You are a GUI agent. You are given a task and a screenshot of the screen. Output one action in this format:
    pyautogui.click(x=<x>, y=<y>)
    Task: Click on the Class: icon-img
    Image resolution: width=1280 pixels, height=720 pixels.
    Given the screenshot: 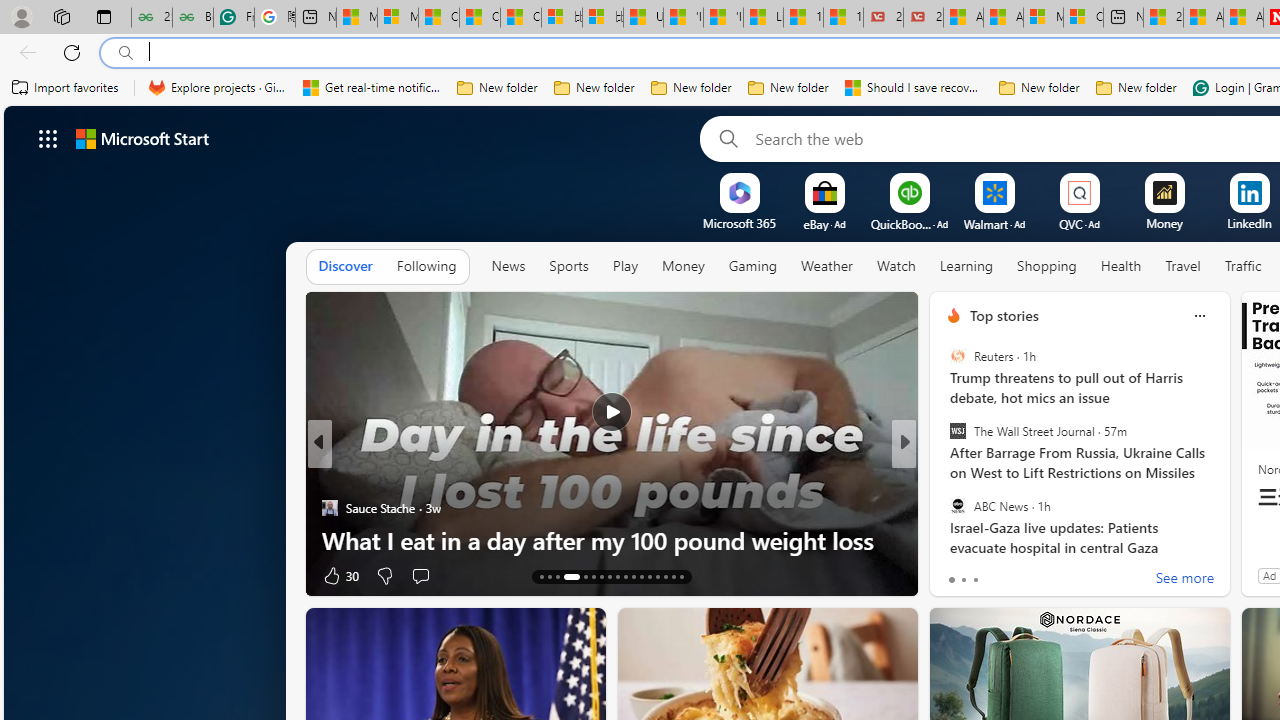 What is the action you would take?
    pyautogui.click(x=1199, y=316)
    